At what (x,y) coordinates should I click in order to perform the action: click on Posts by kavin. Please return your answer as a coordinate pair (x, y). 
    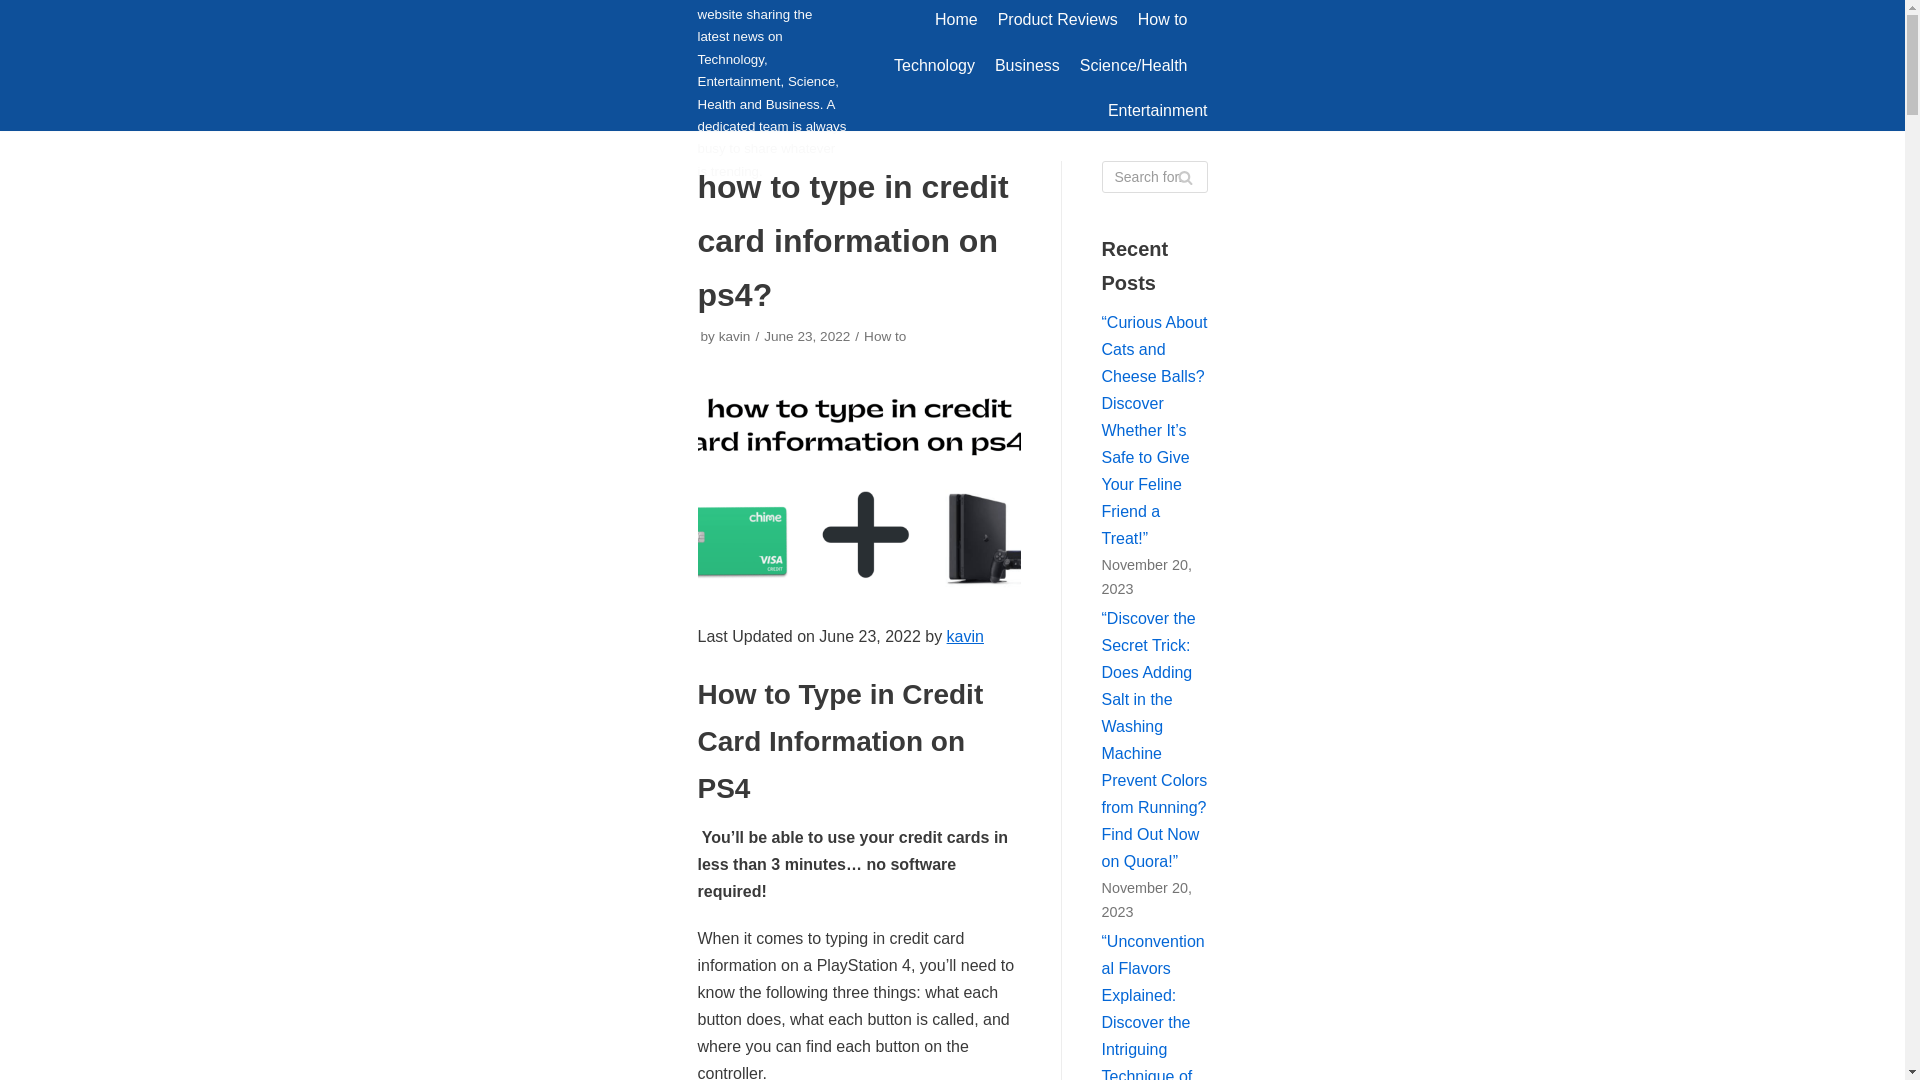
    Looking at the image, I should click on (734, 336).